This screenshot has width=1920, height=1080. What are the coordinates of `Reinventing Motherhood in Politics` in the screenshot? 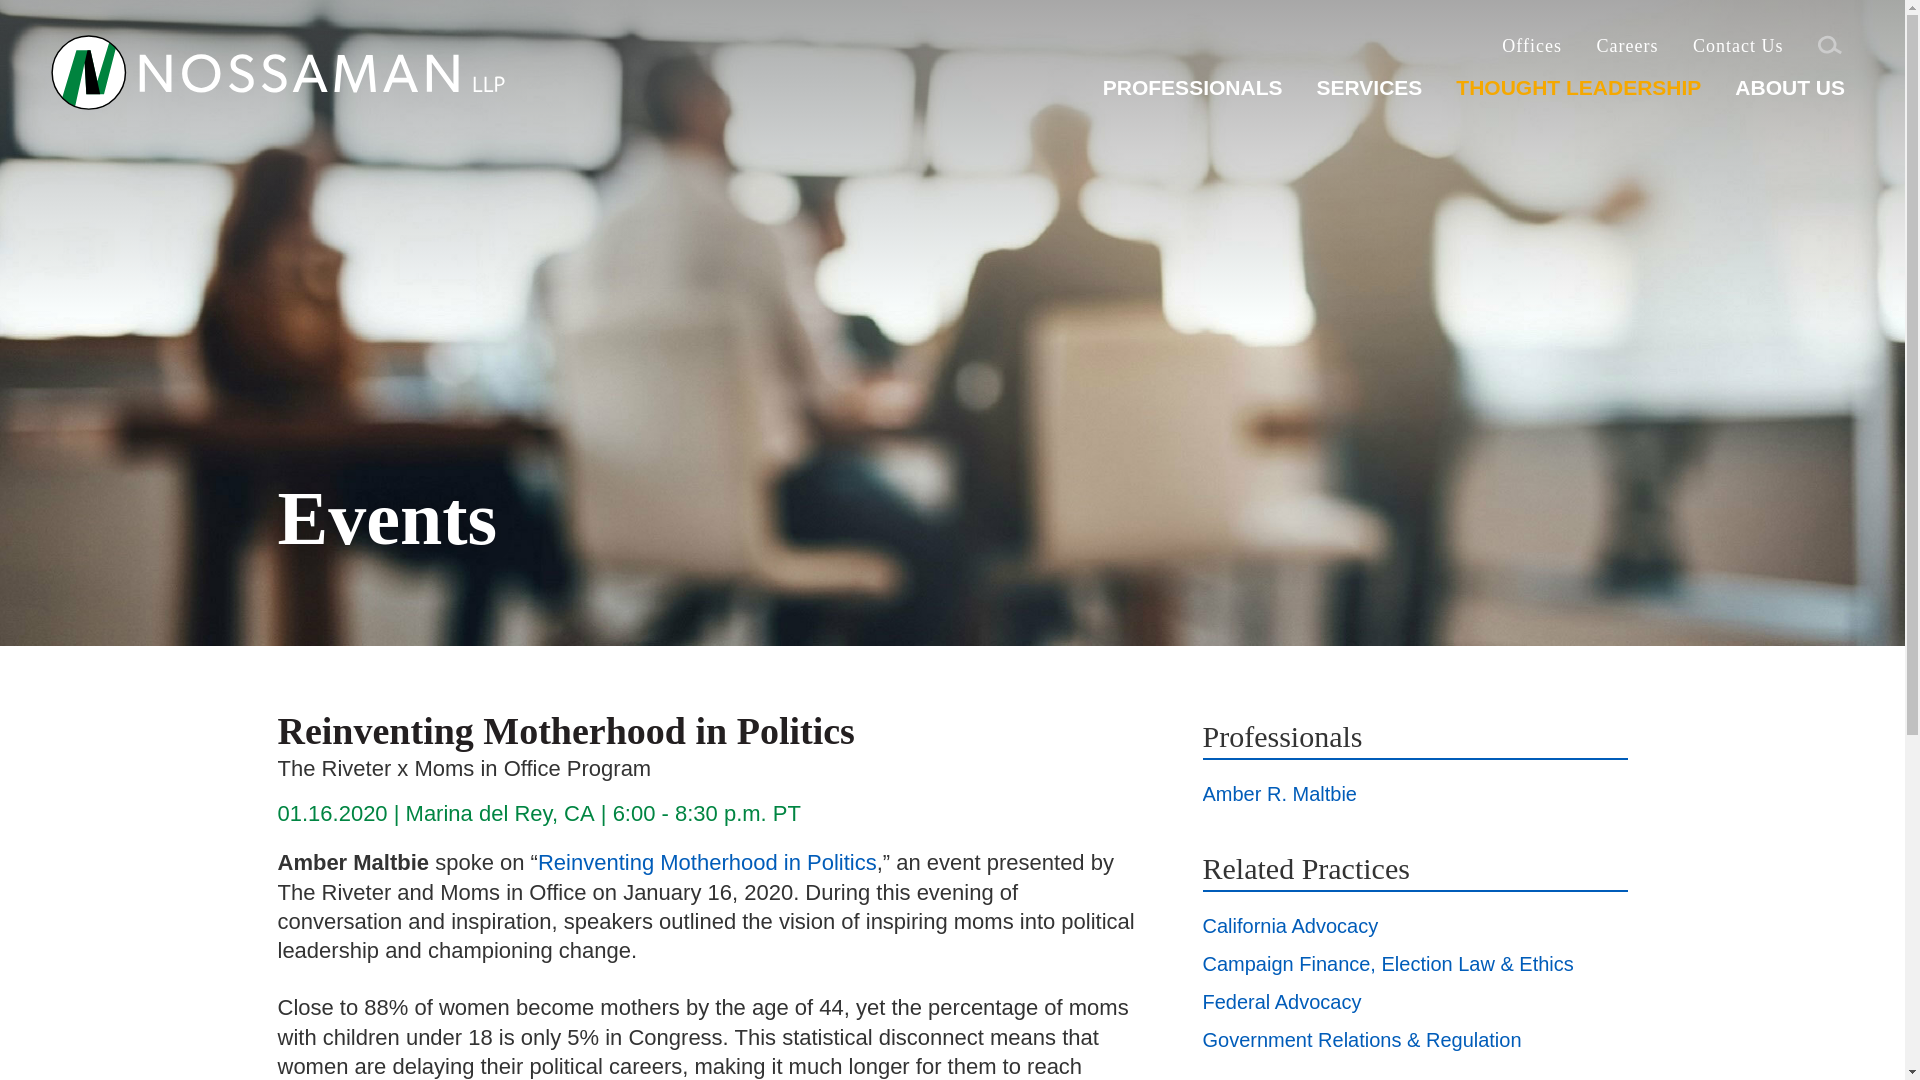 It's located at (707, 246).